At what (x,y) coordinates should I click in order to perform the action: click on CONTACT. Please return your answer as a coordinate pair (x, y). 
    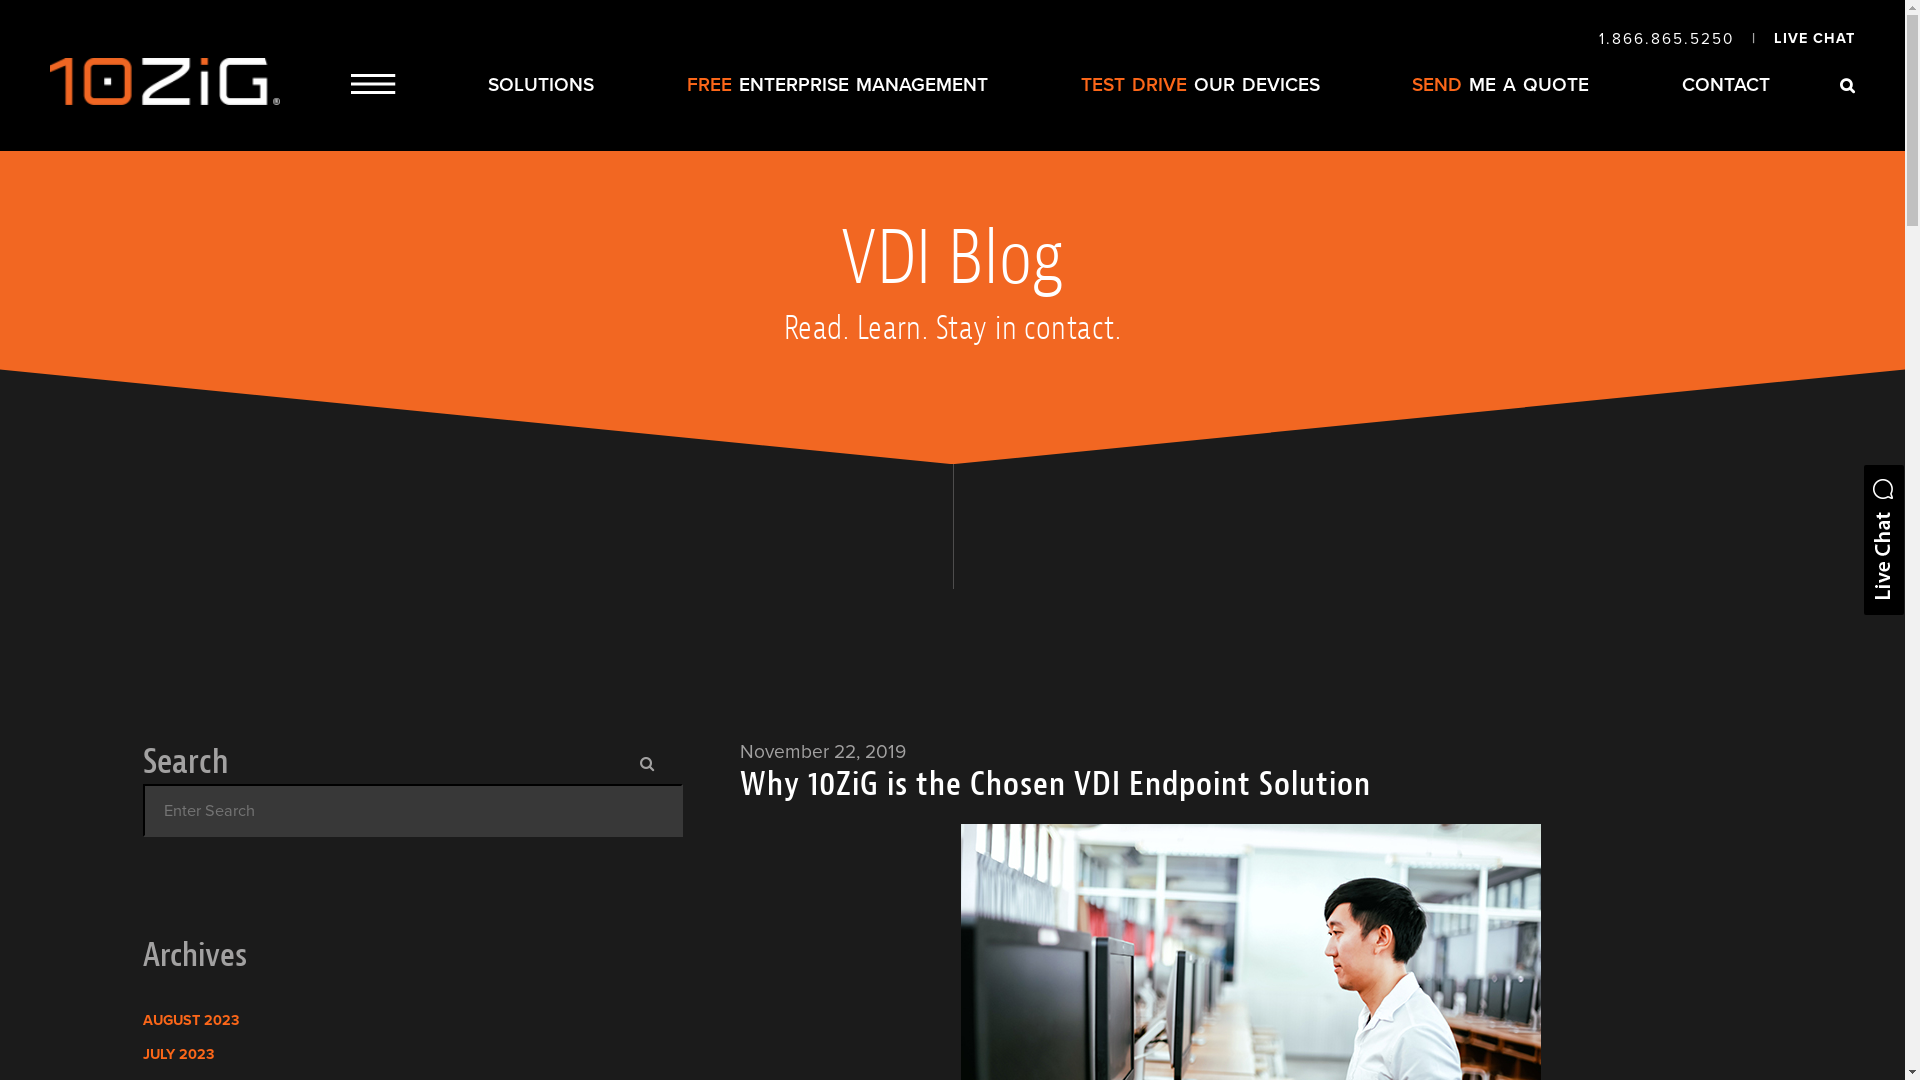
    Looking at the image, I should click on (1726, 84).